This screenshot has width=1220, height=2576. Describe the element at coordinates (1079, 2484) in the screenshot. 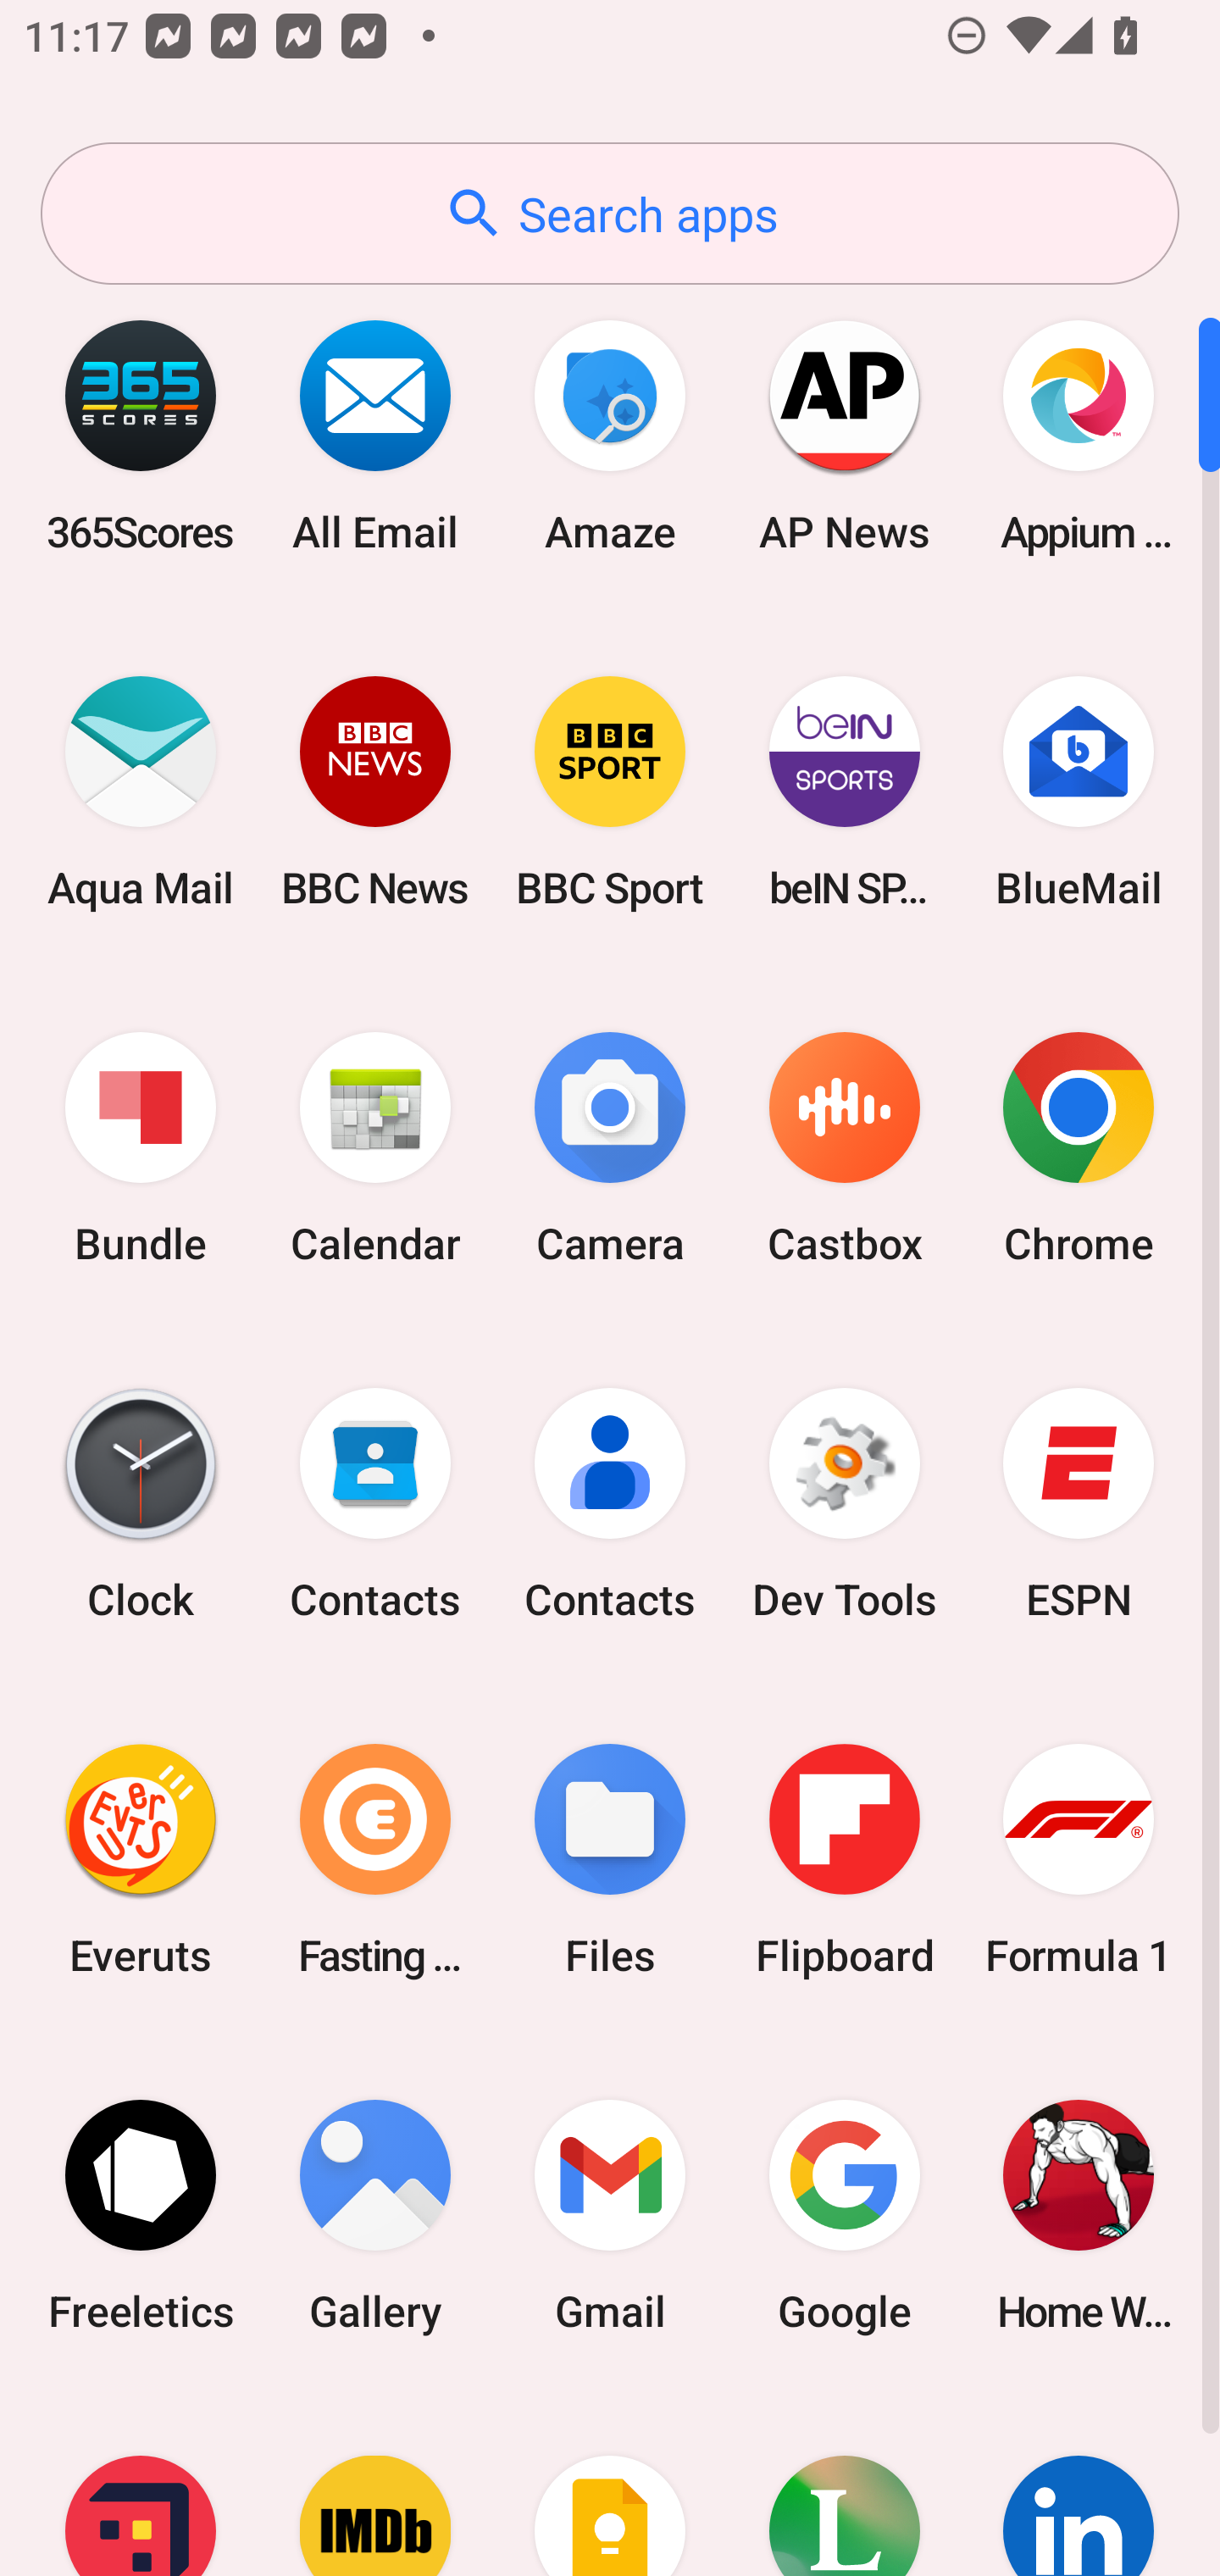

I see `LinkedIn` at that location.